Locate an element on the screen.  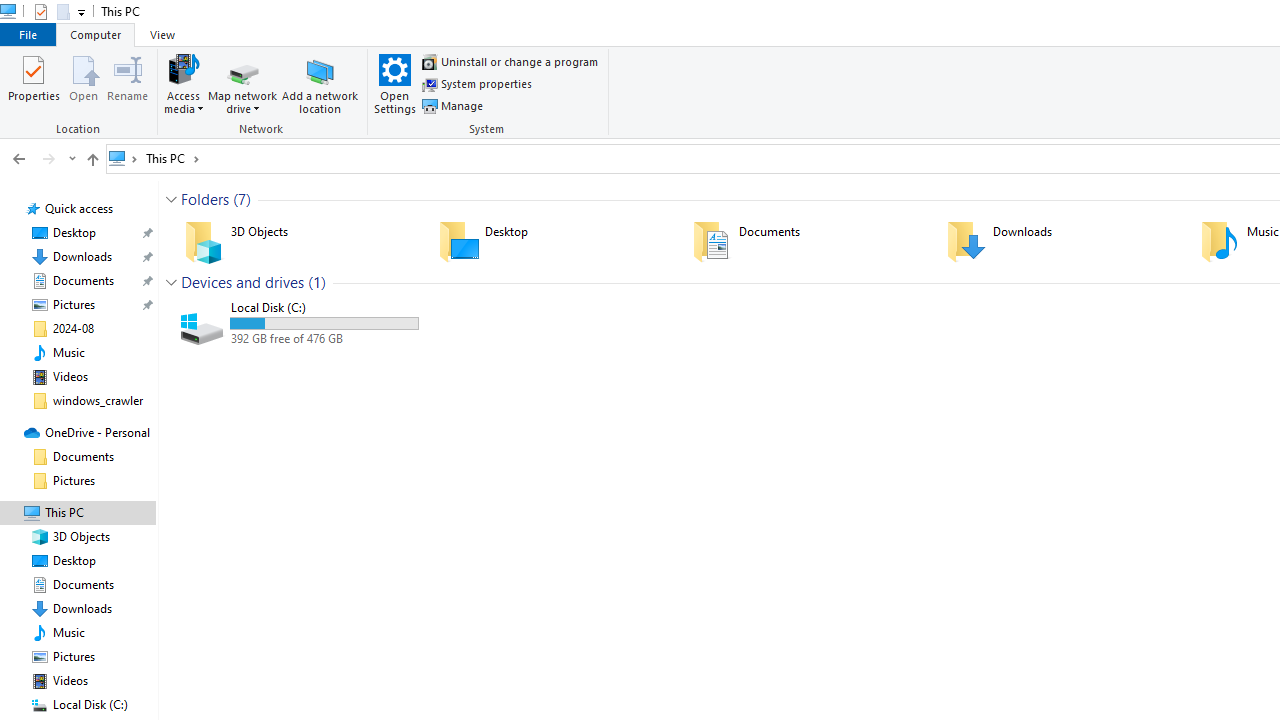
Properties is located at coordinates (34, 84).